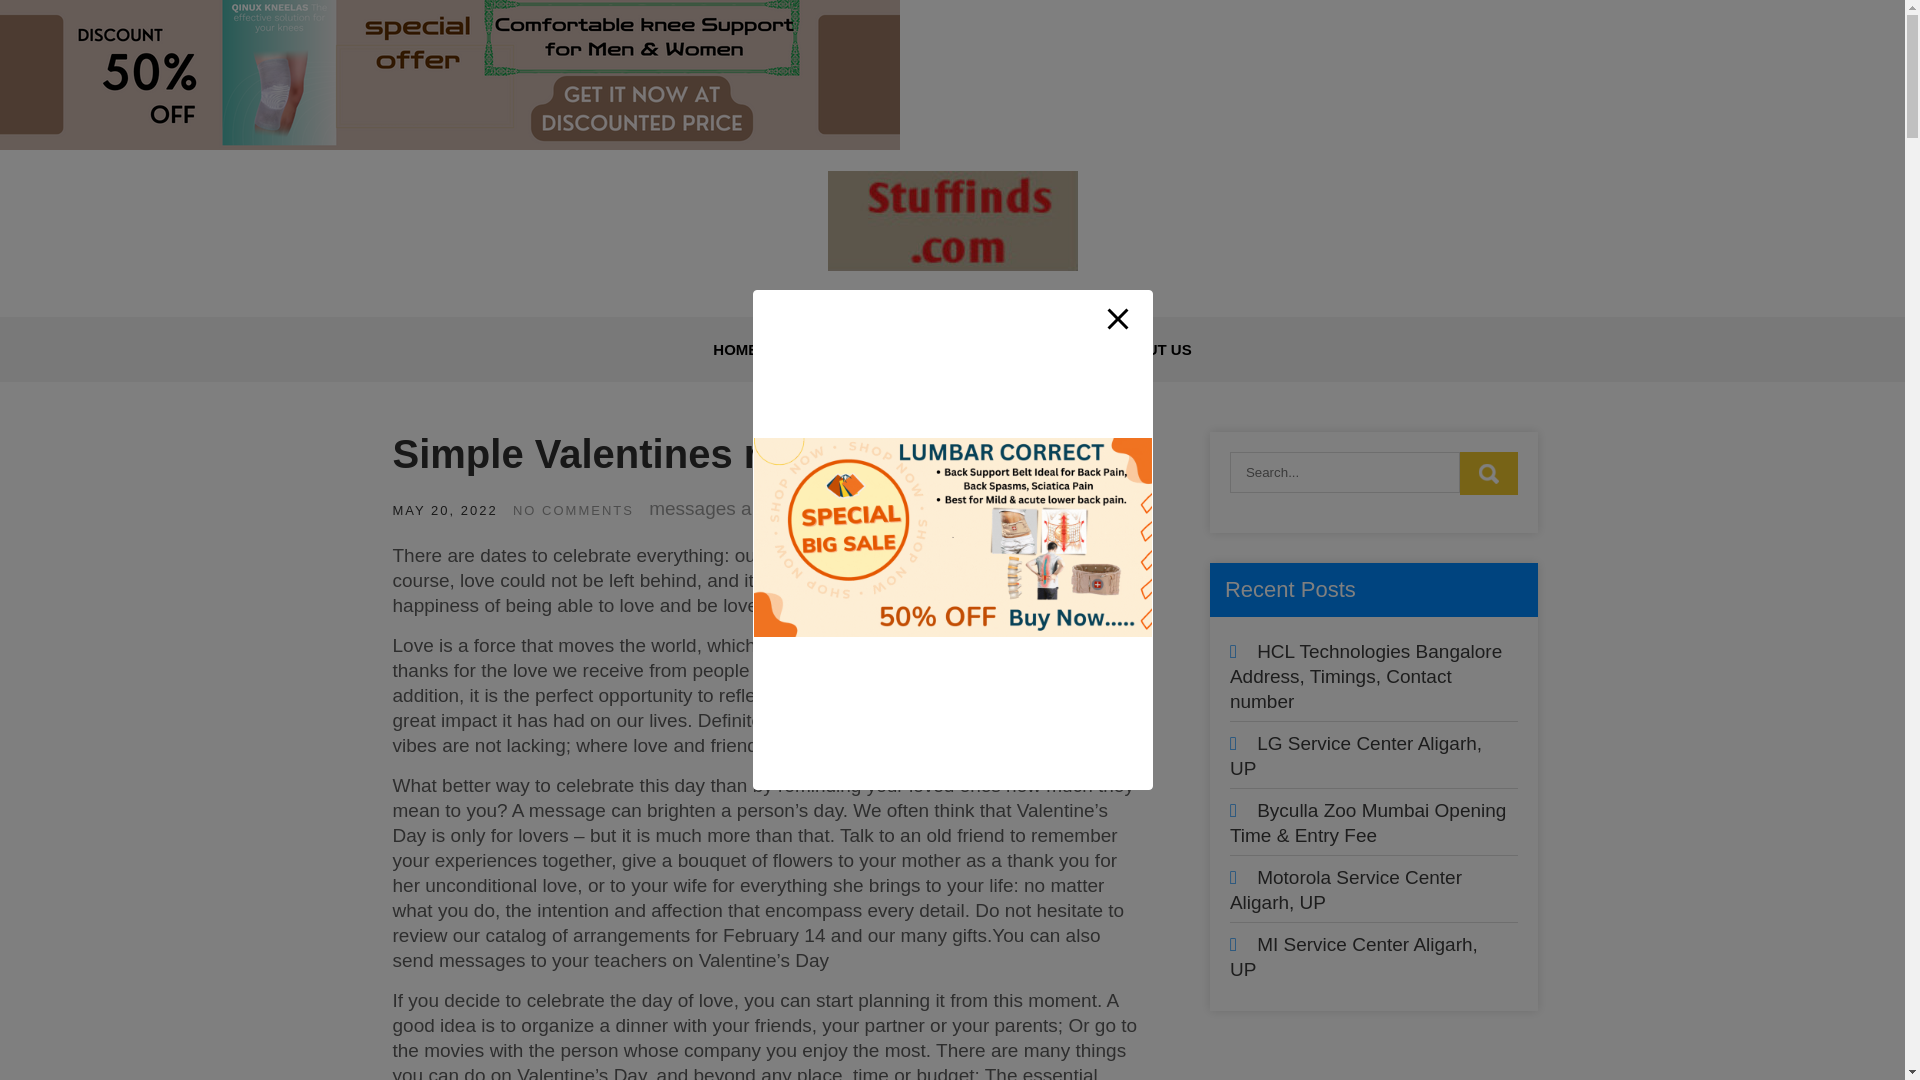  I want to click on Search, so click(1488, 473).